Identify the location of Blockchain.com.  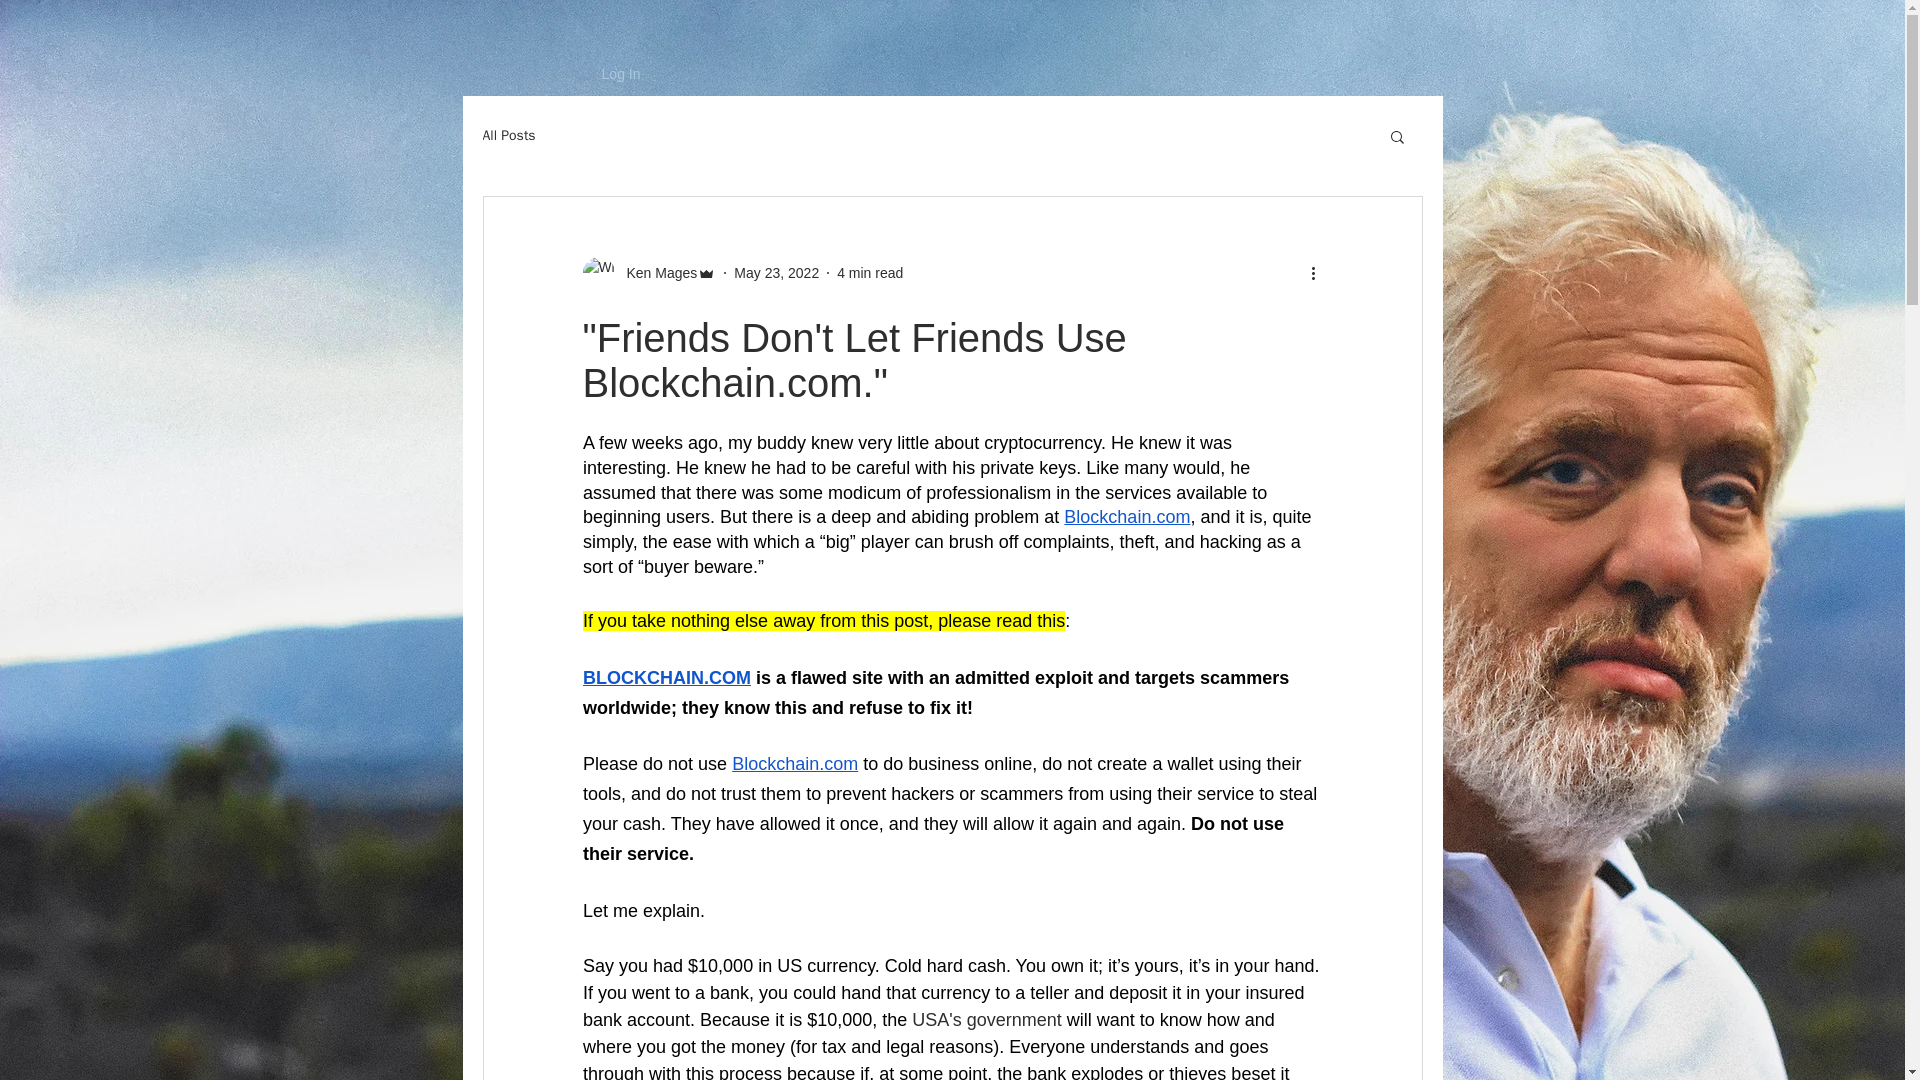
(1126, 516).